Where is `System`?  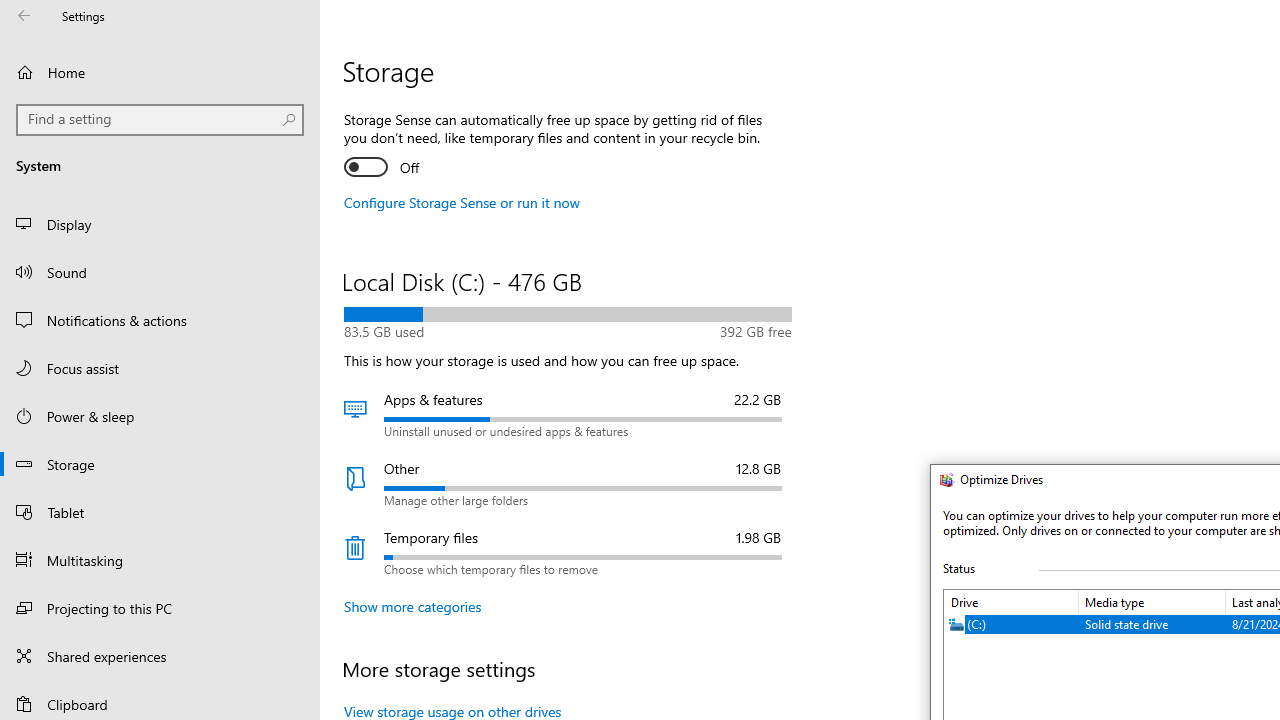 System is located at coordinates (942, 482).